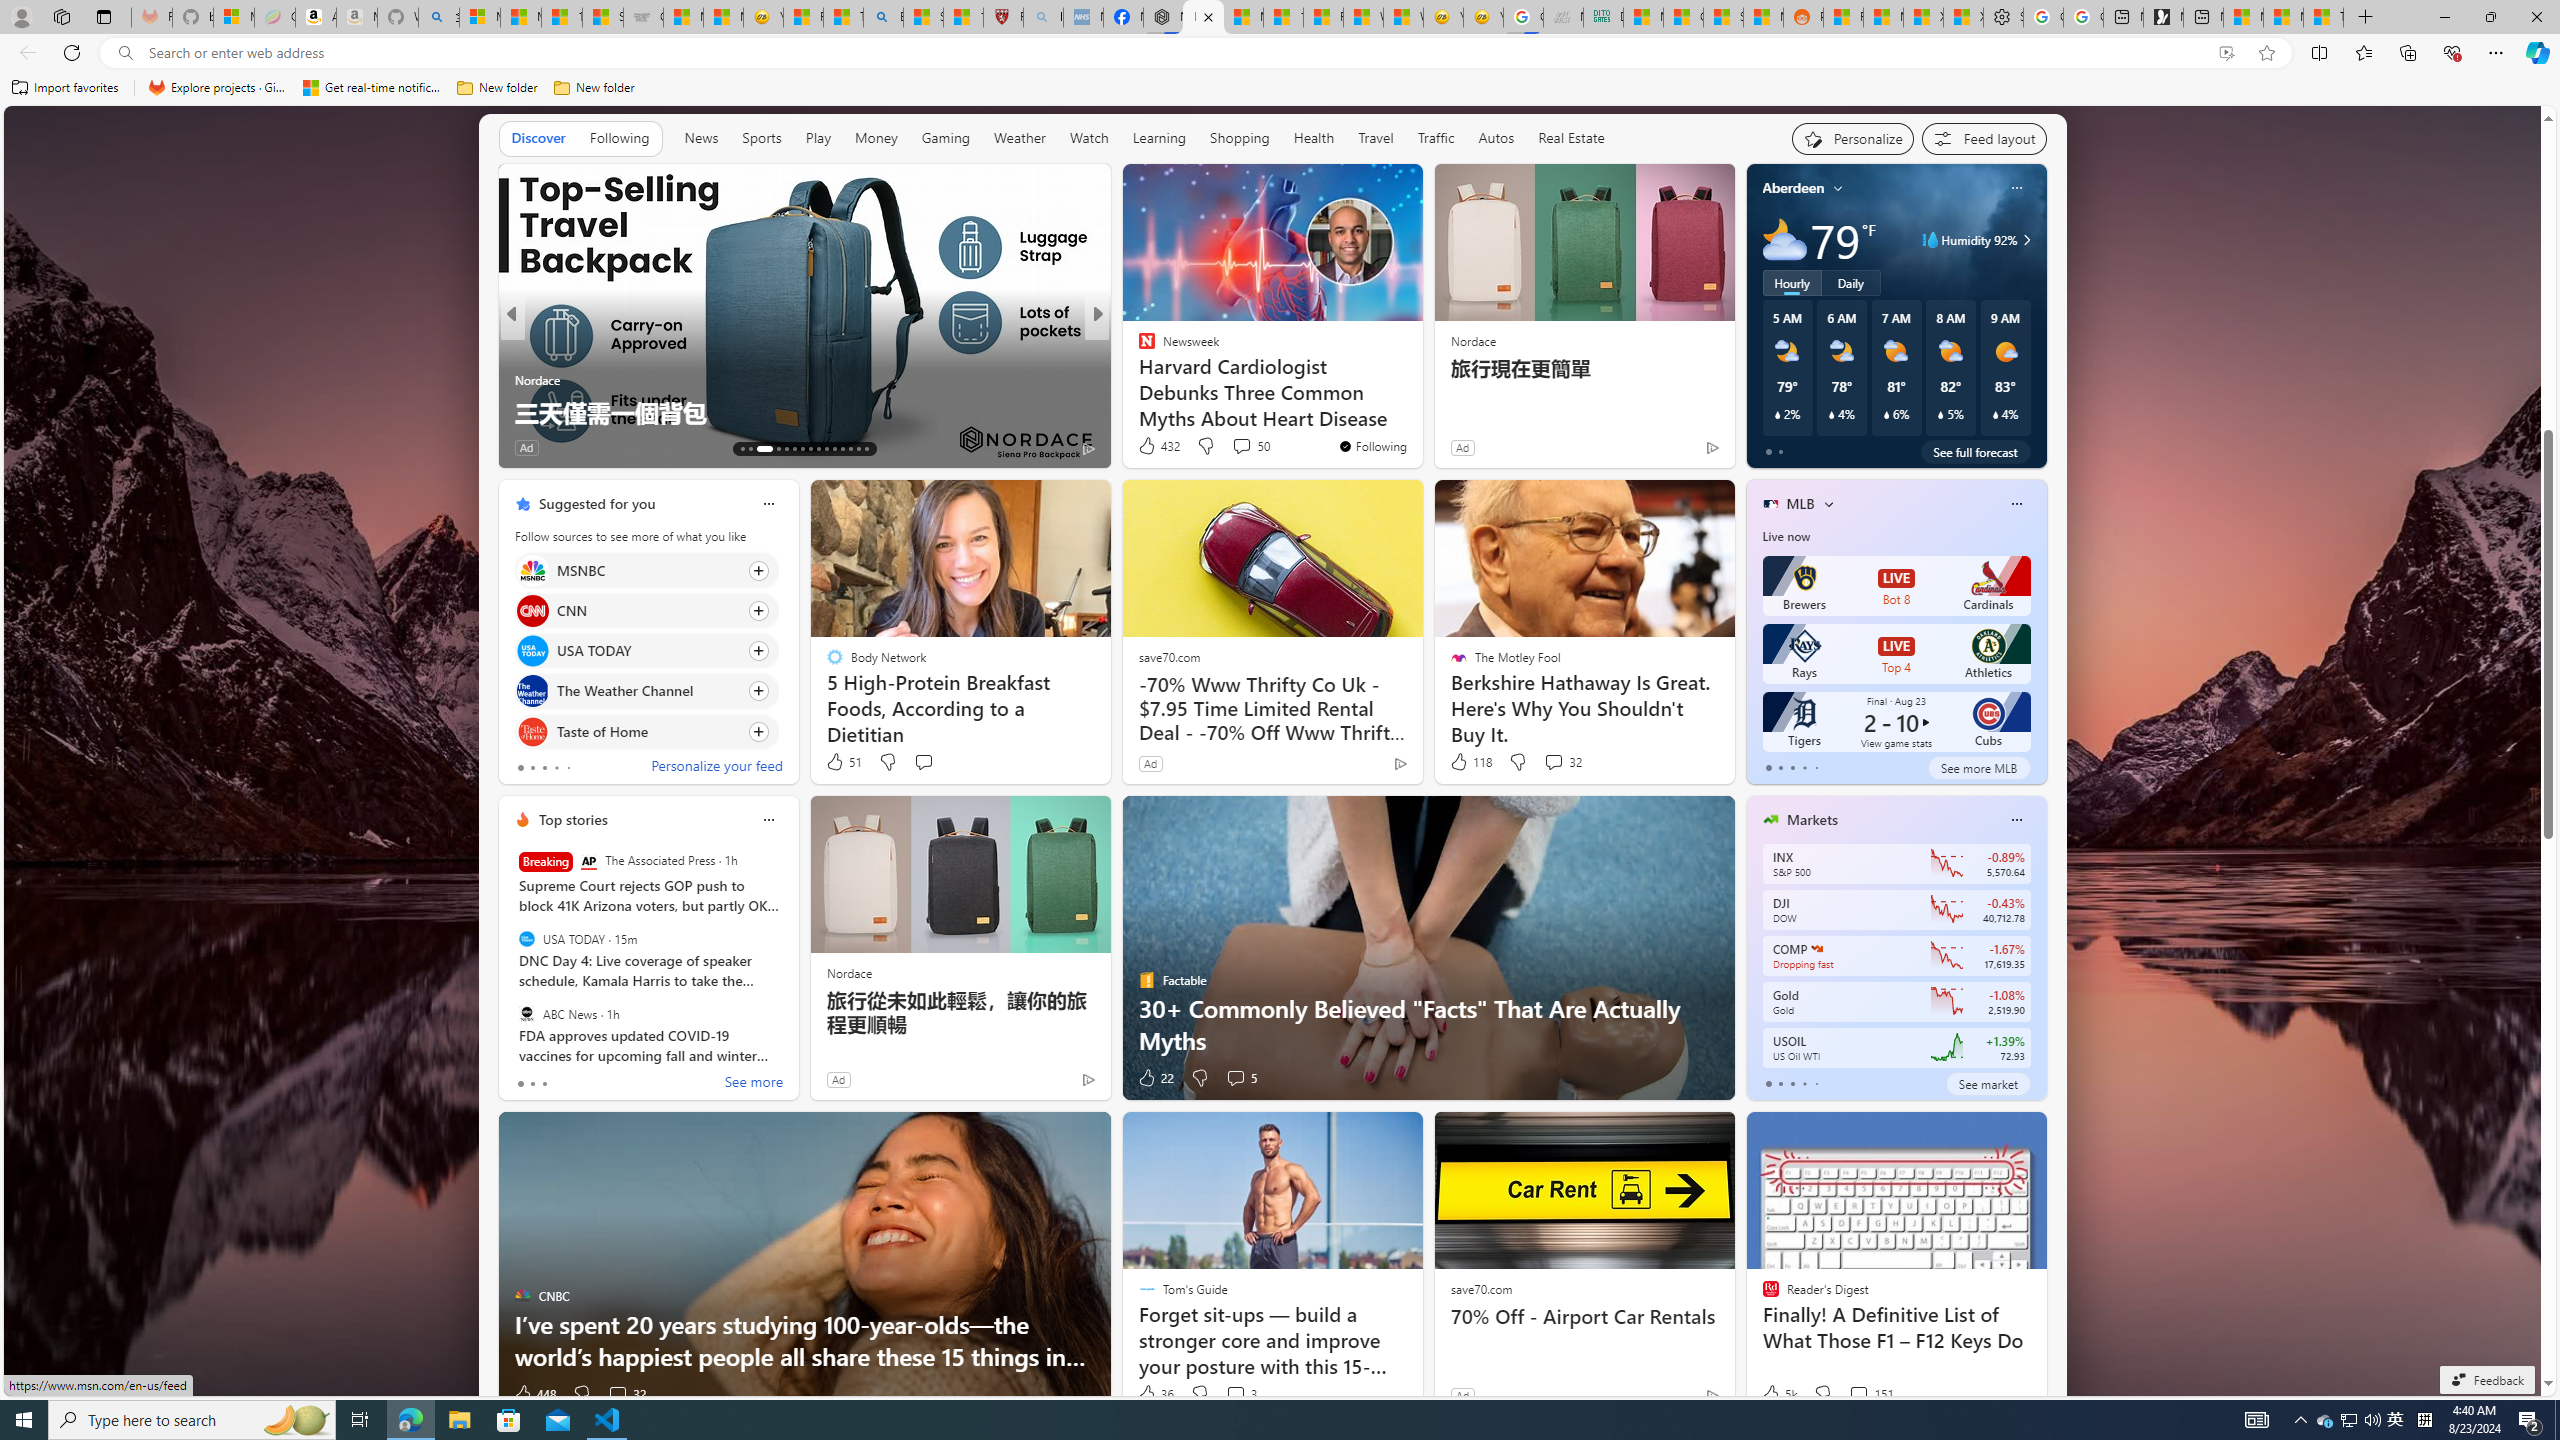 The width and height of the screenshot is (2560, 1440). I want to click on The Weather Channel, so click(532, 692).